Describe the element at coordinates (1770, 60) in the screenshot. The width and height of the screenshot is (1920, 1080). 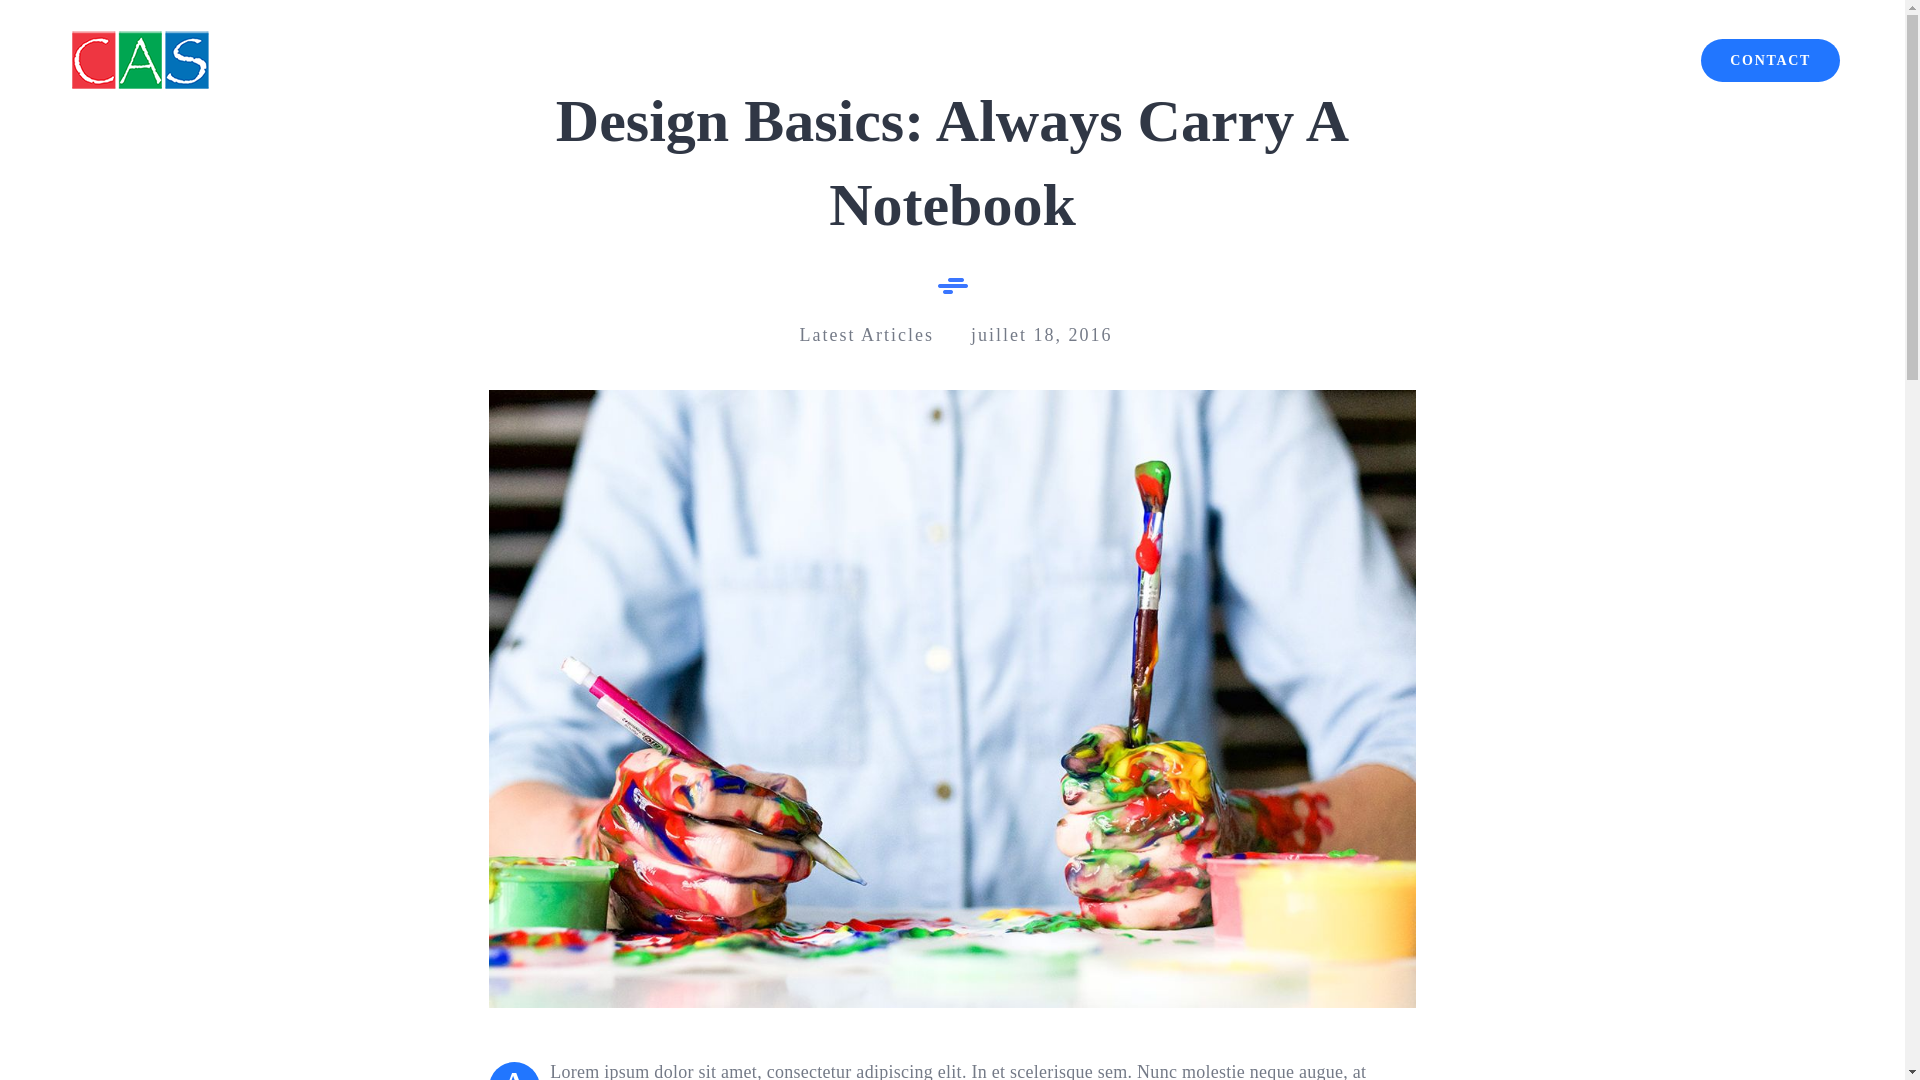
I see `CONTACT` at that location.